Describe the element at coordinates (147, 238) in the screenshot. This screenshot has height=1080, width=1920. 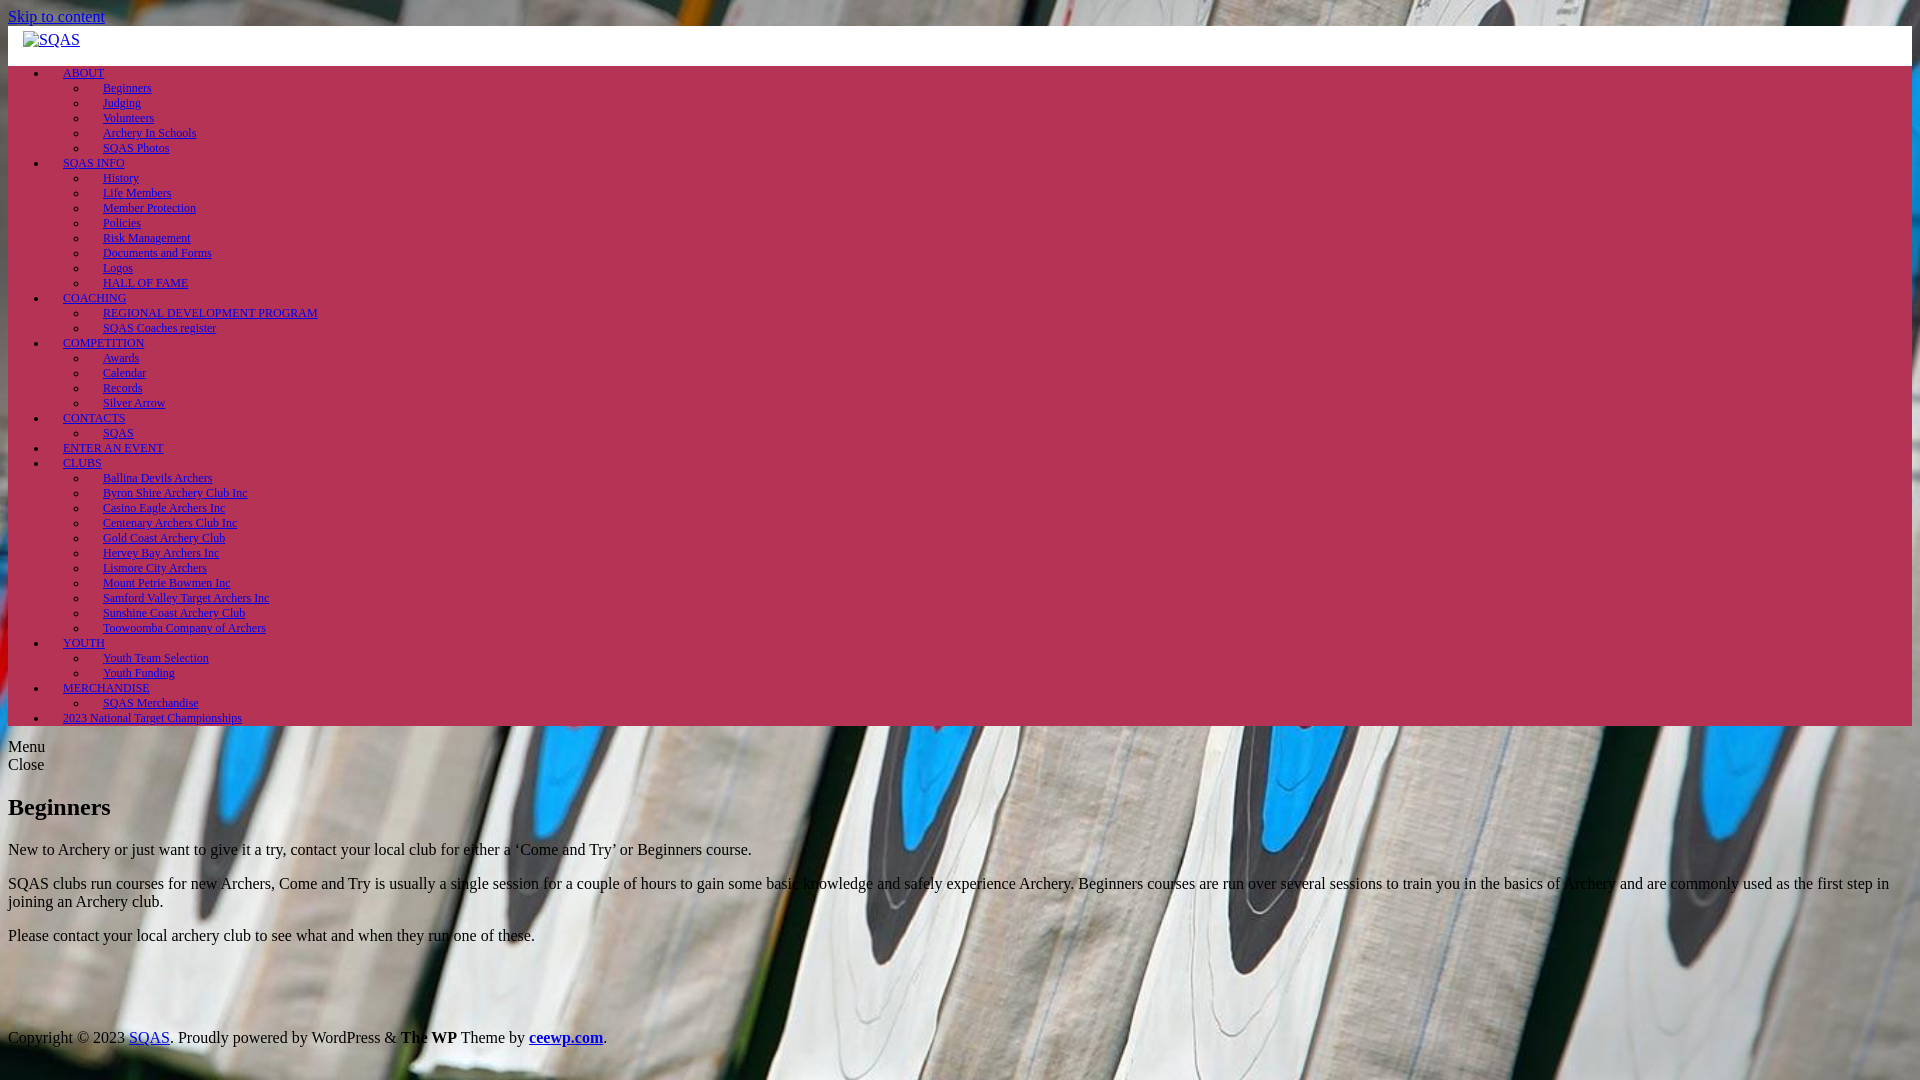
I see `Risk Management` at that location.